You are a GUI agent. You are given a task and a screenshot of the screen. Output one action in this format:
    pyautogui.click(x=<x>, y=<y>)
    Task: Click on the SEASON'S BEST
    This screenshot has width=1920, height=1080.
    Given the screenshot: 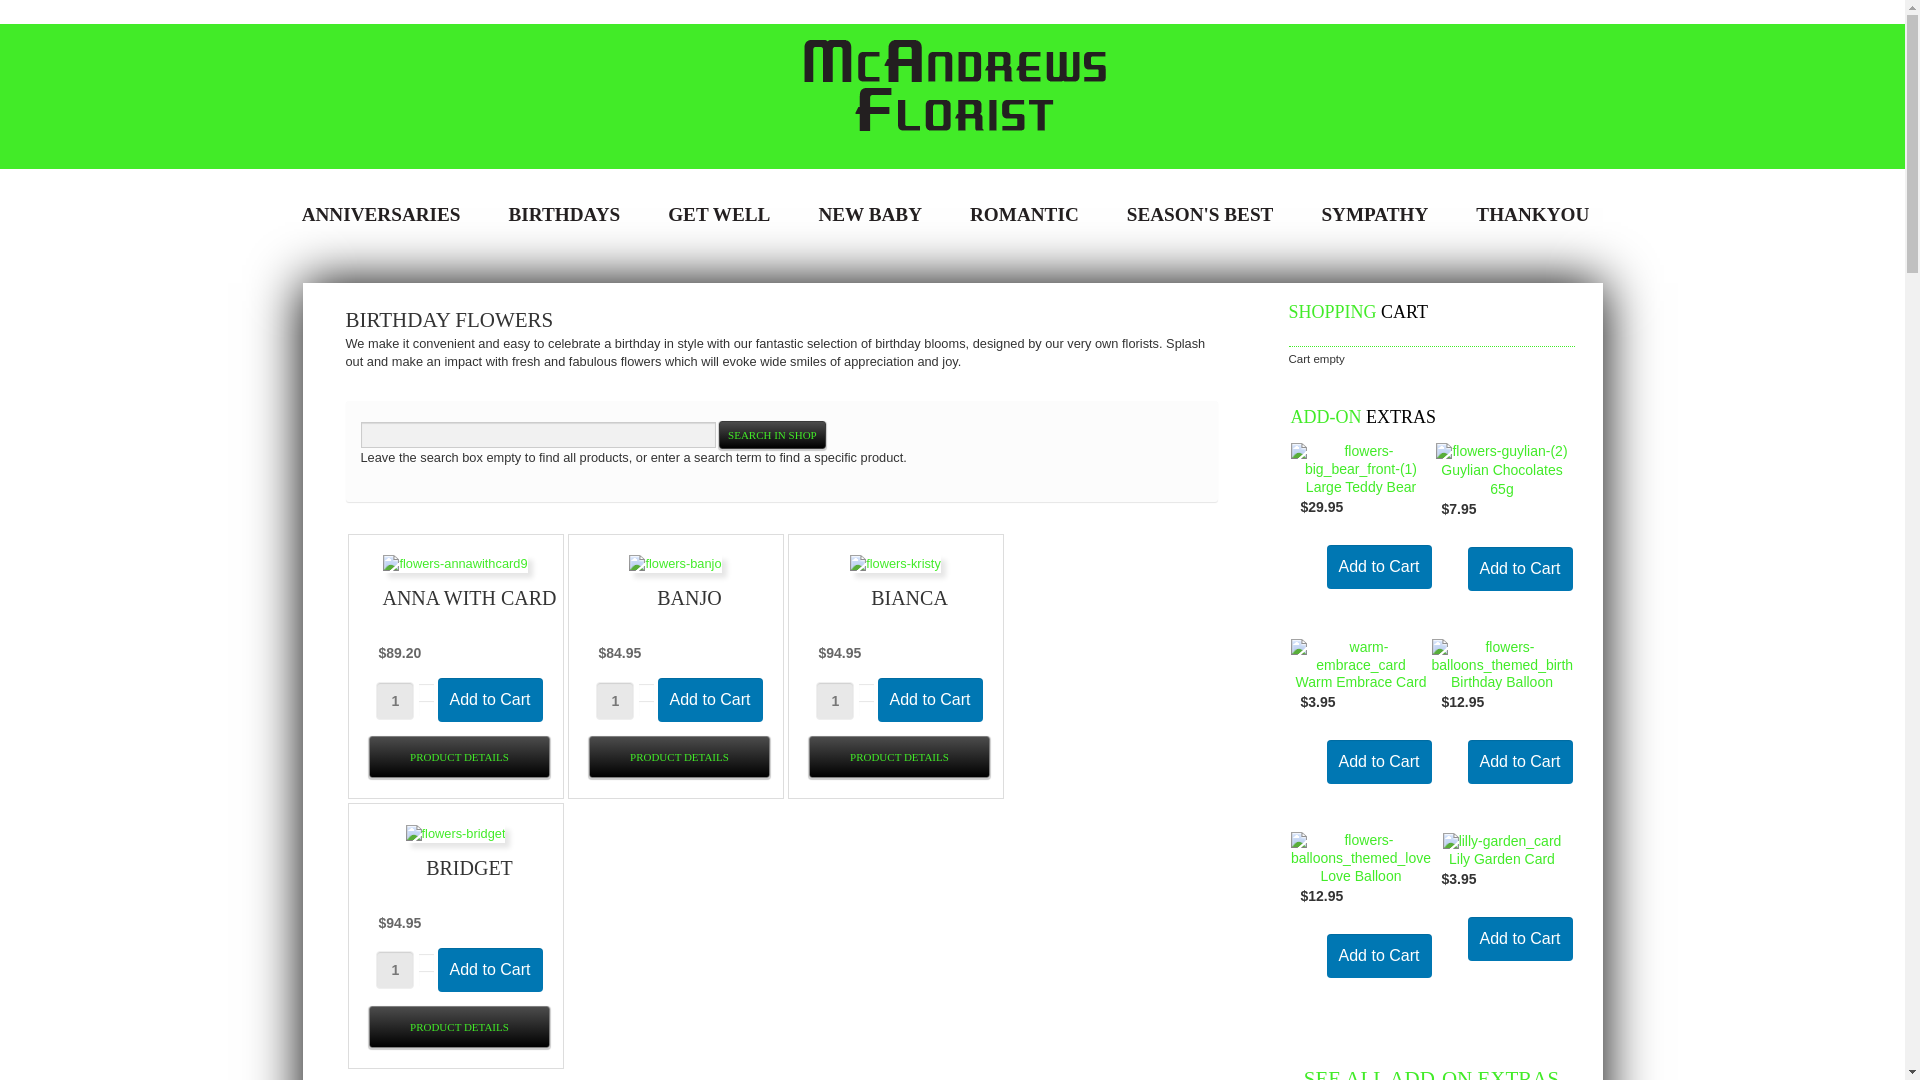 What is the action you would take?
    pyautogui.click(x=1208, y=214)
    